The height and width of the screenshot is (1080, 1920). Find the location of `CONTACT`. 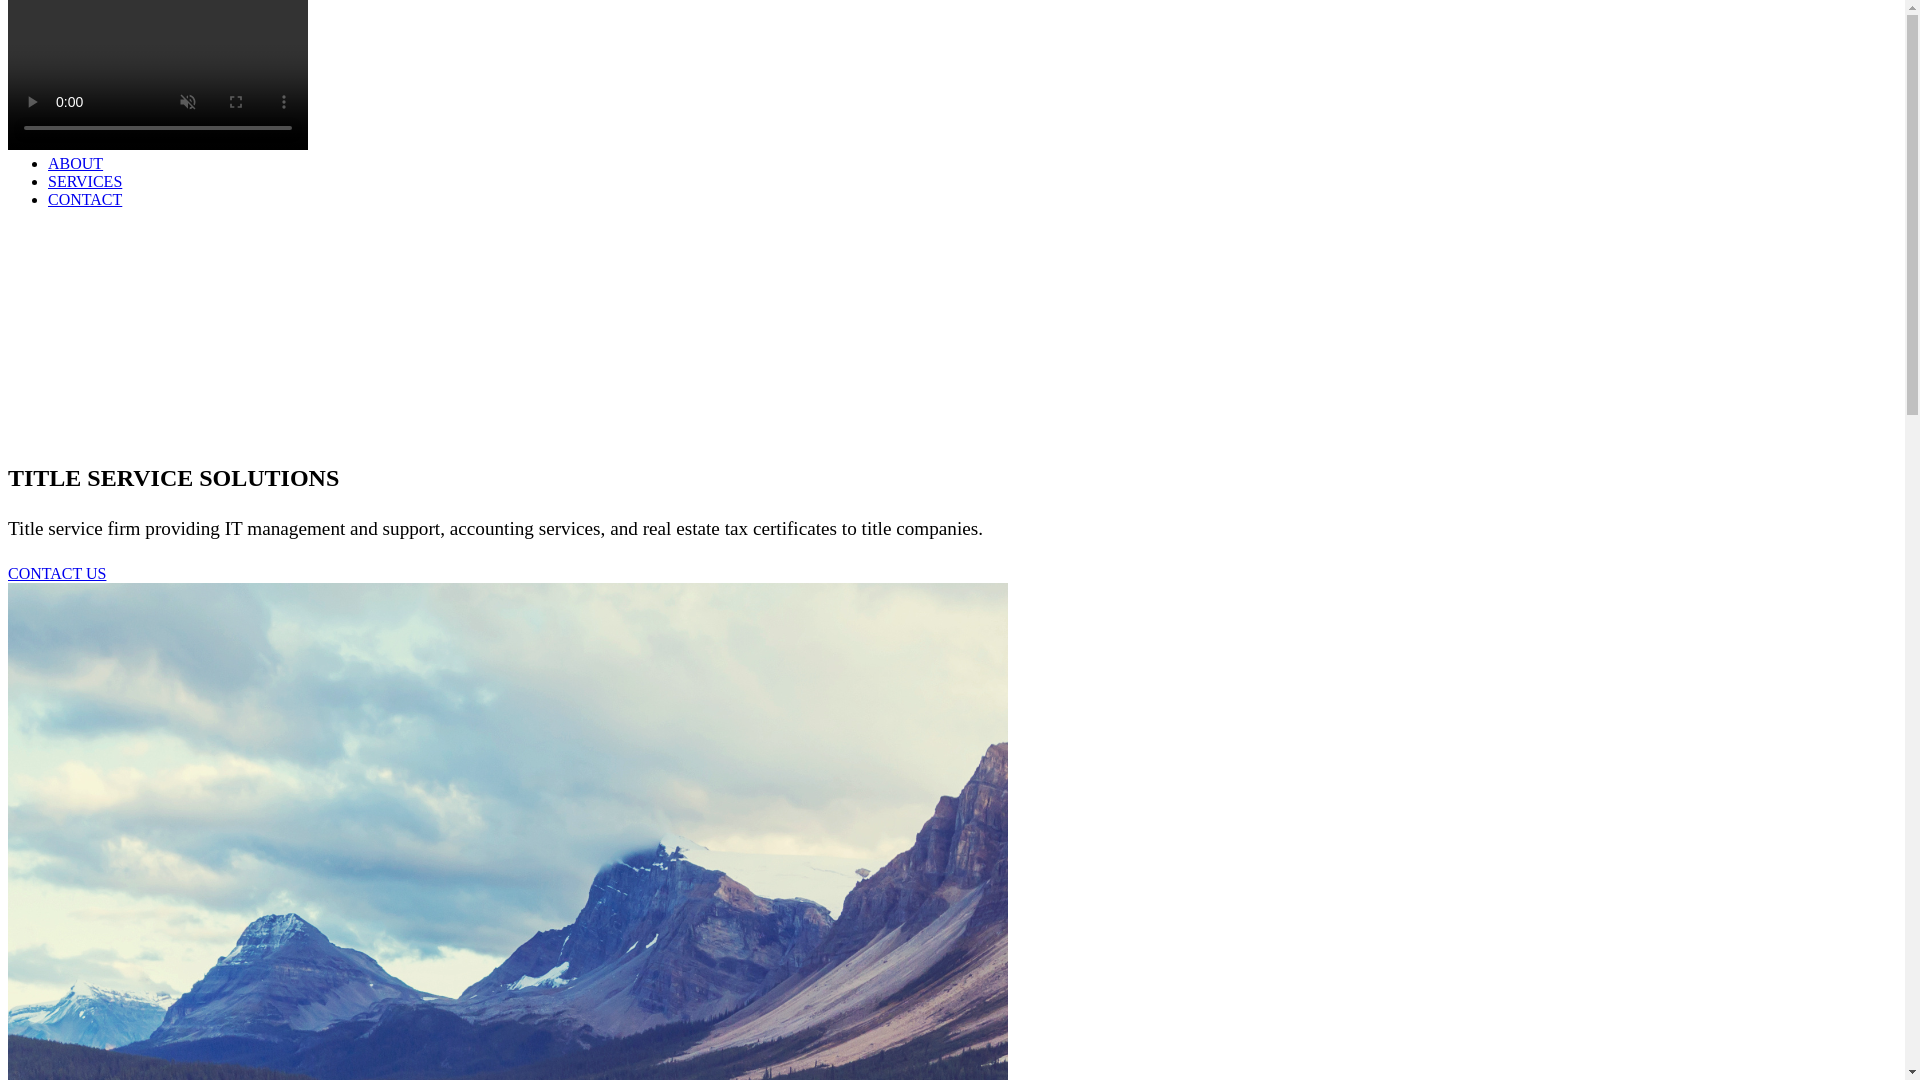

CONTACT is located at coordinates (85, 200).